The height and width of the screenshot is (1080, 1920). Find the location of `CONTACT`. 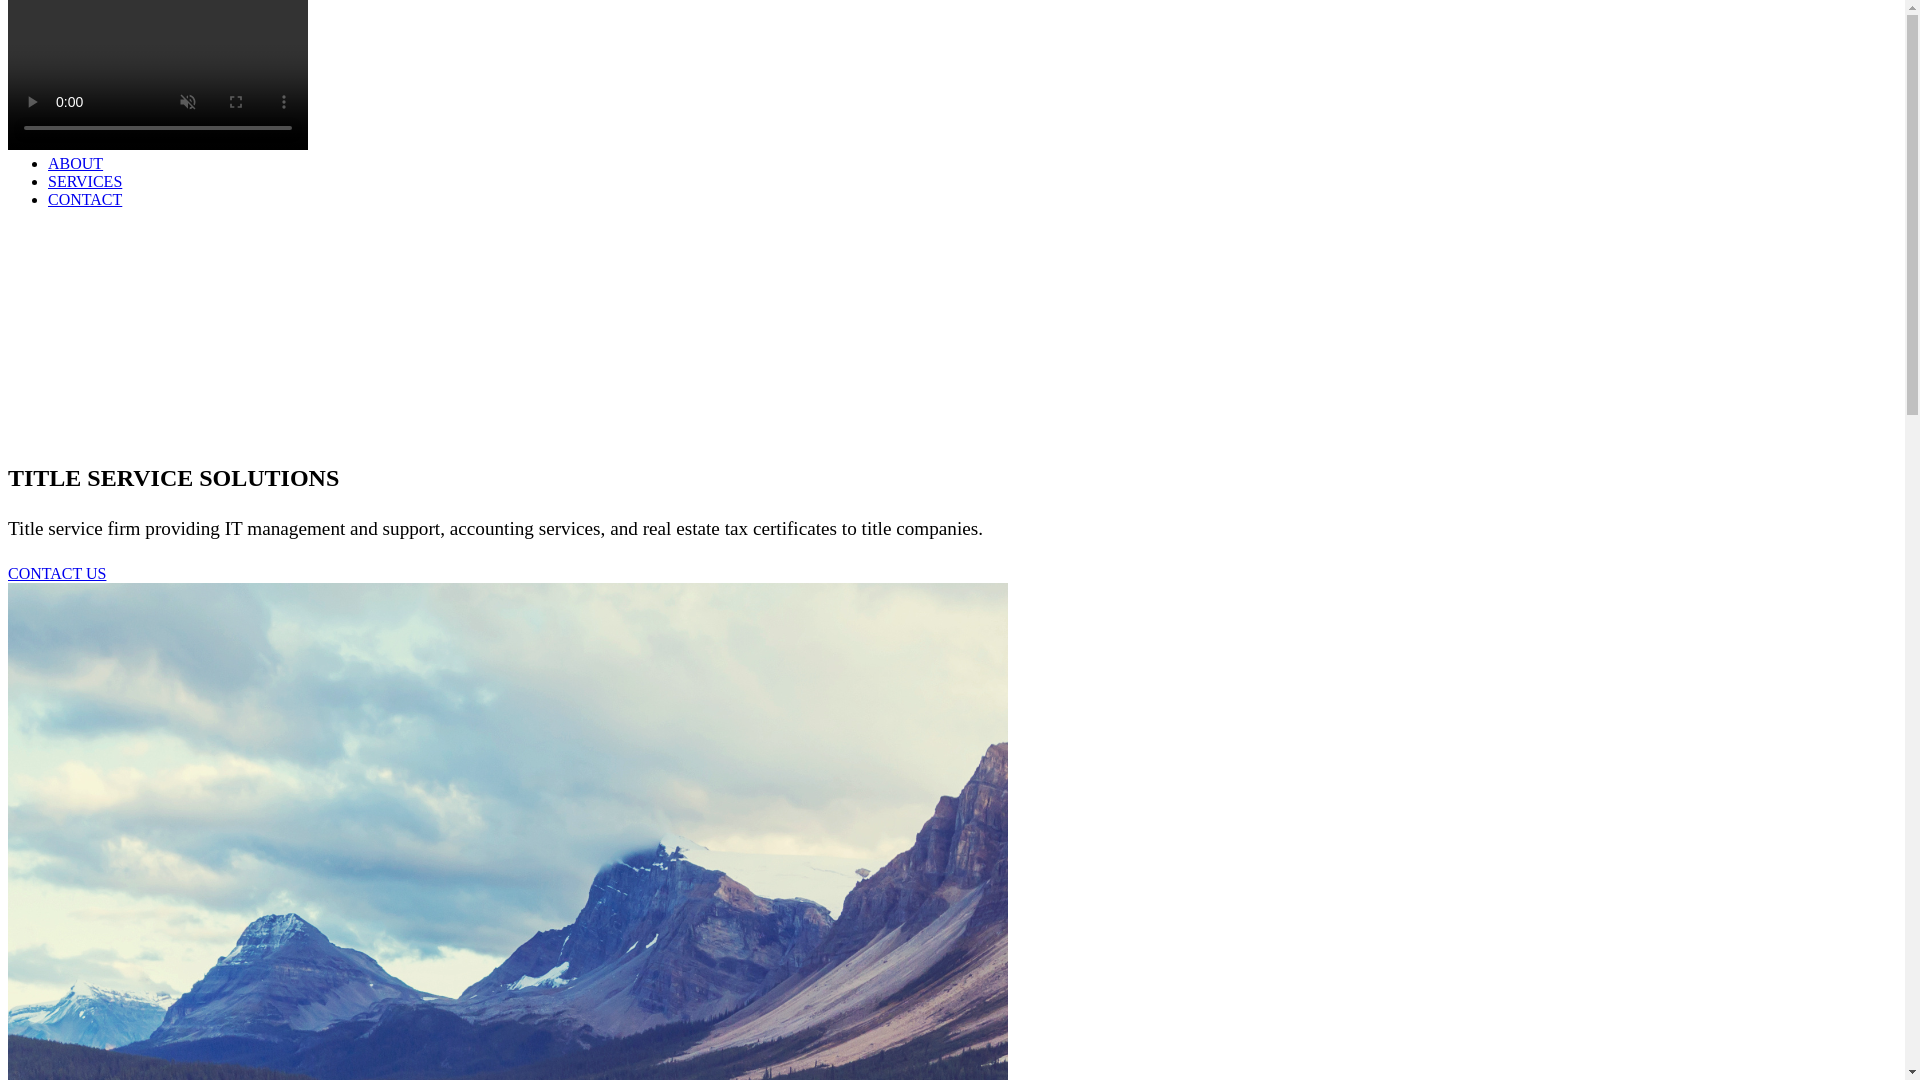

CONTACT is located at coordinates (85, 200).